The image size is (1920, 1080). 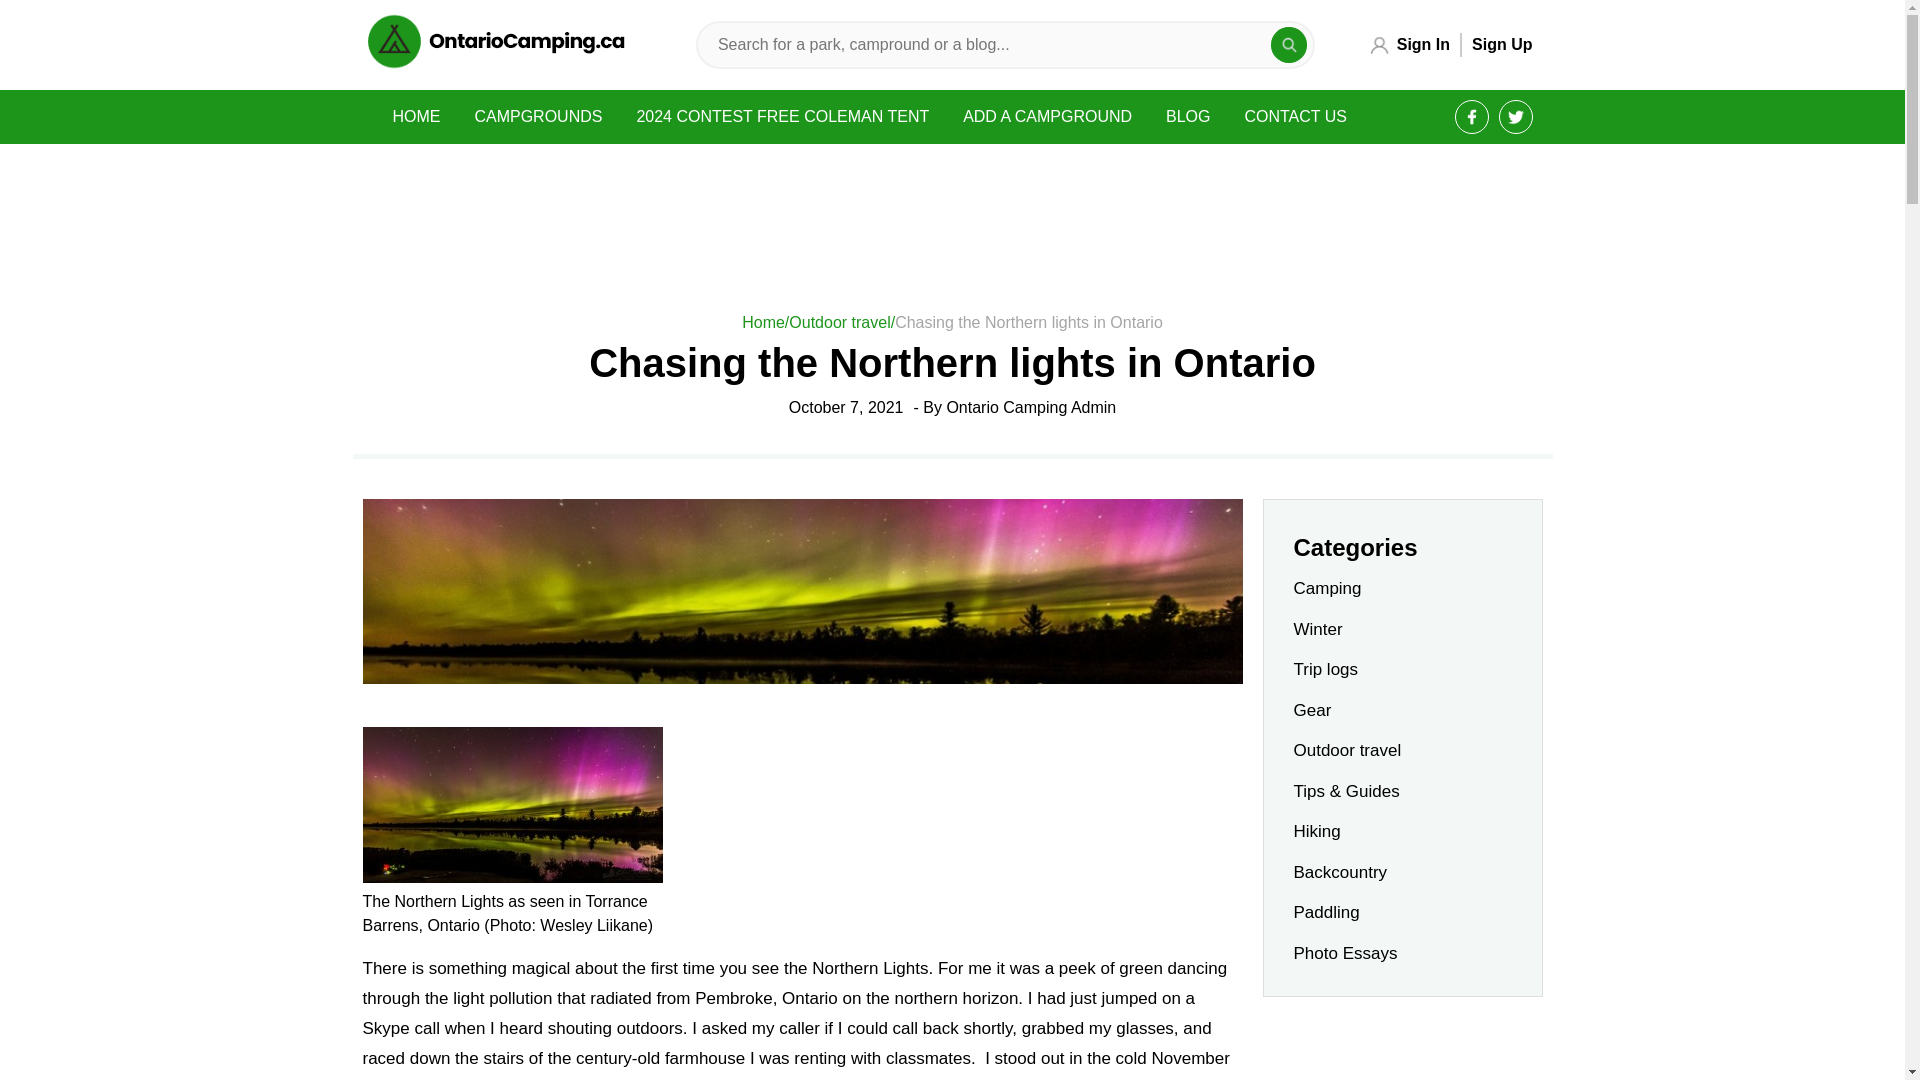 What do you see at coordinates (1187, 116) in the screenshot?
I see `BLOG` at bounding box center [1187, 116].